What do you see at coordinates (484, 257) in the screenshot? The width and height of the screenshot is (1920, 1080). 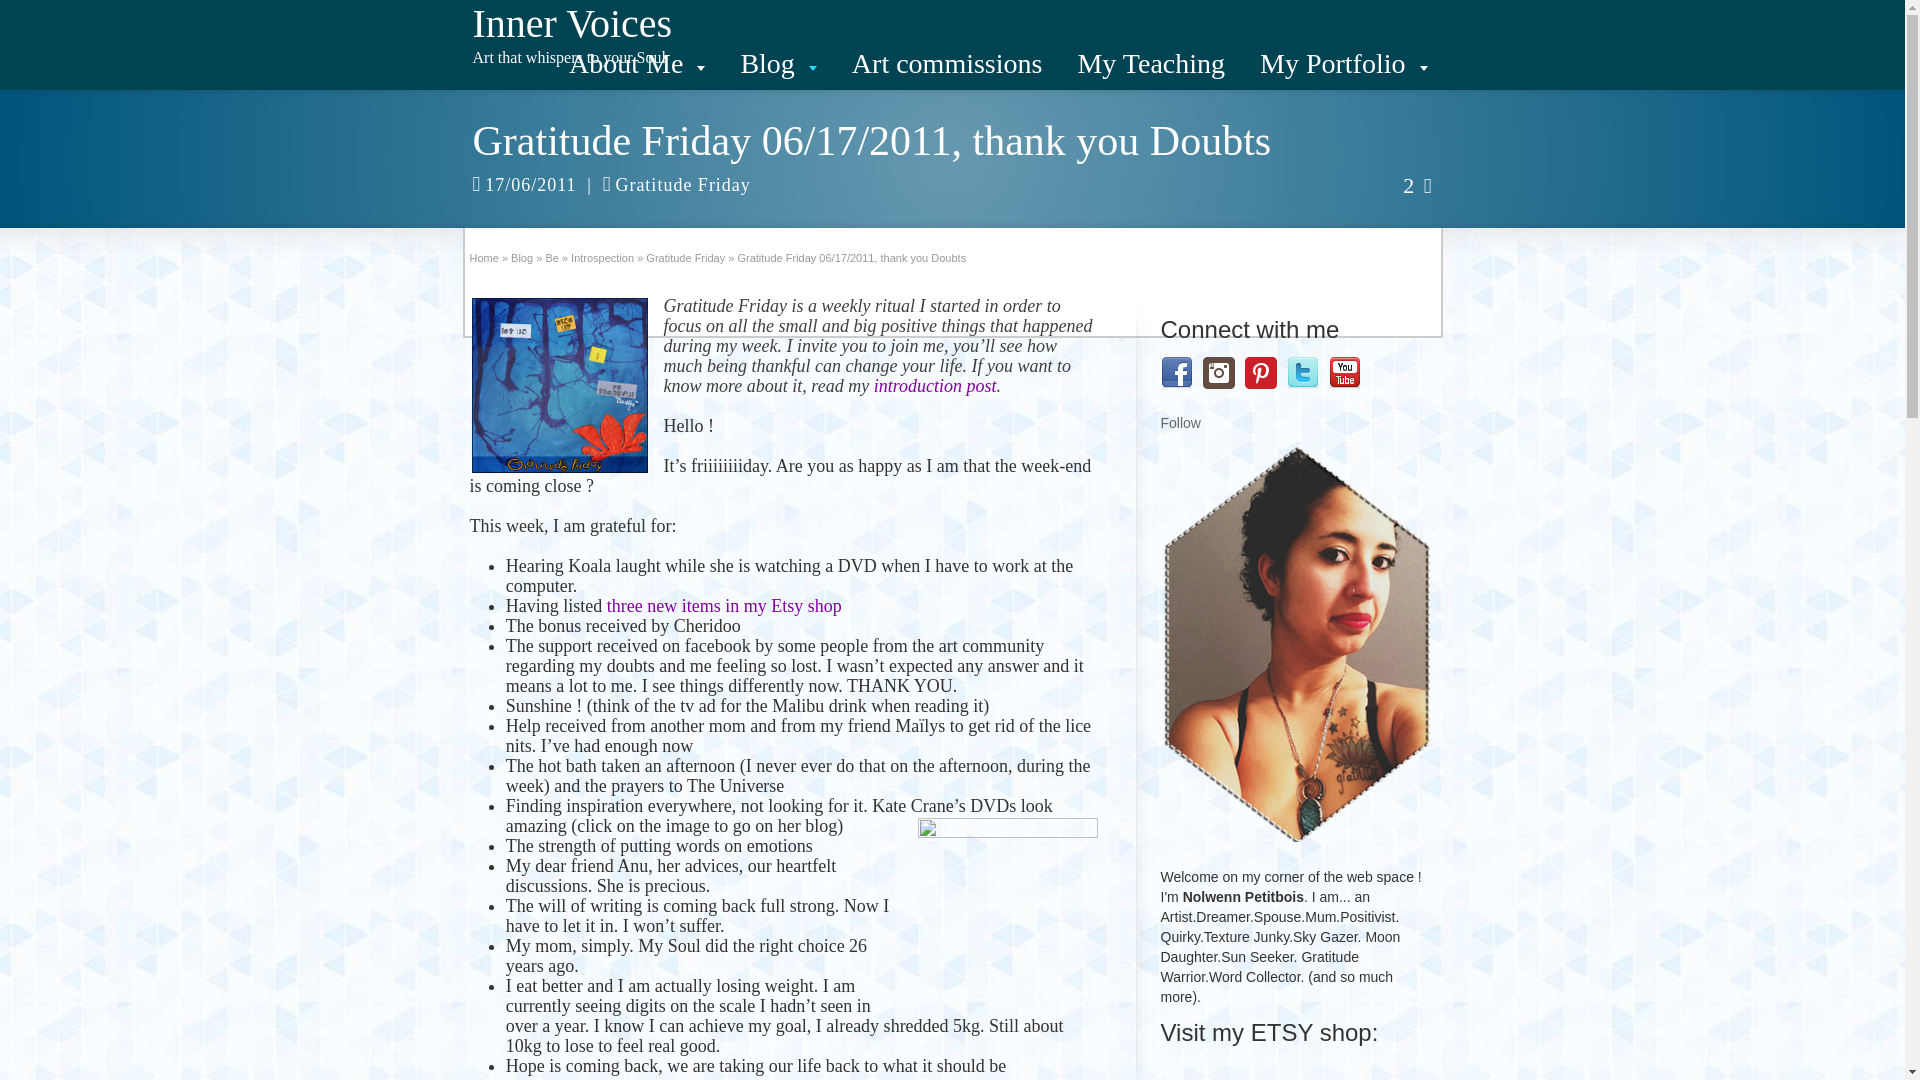 I see `Home` at bounding box center [484, 257].